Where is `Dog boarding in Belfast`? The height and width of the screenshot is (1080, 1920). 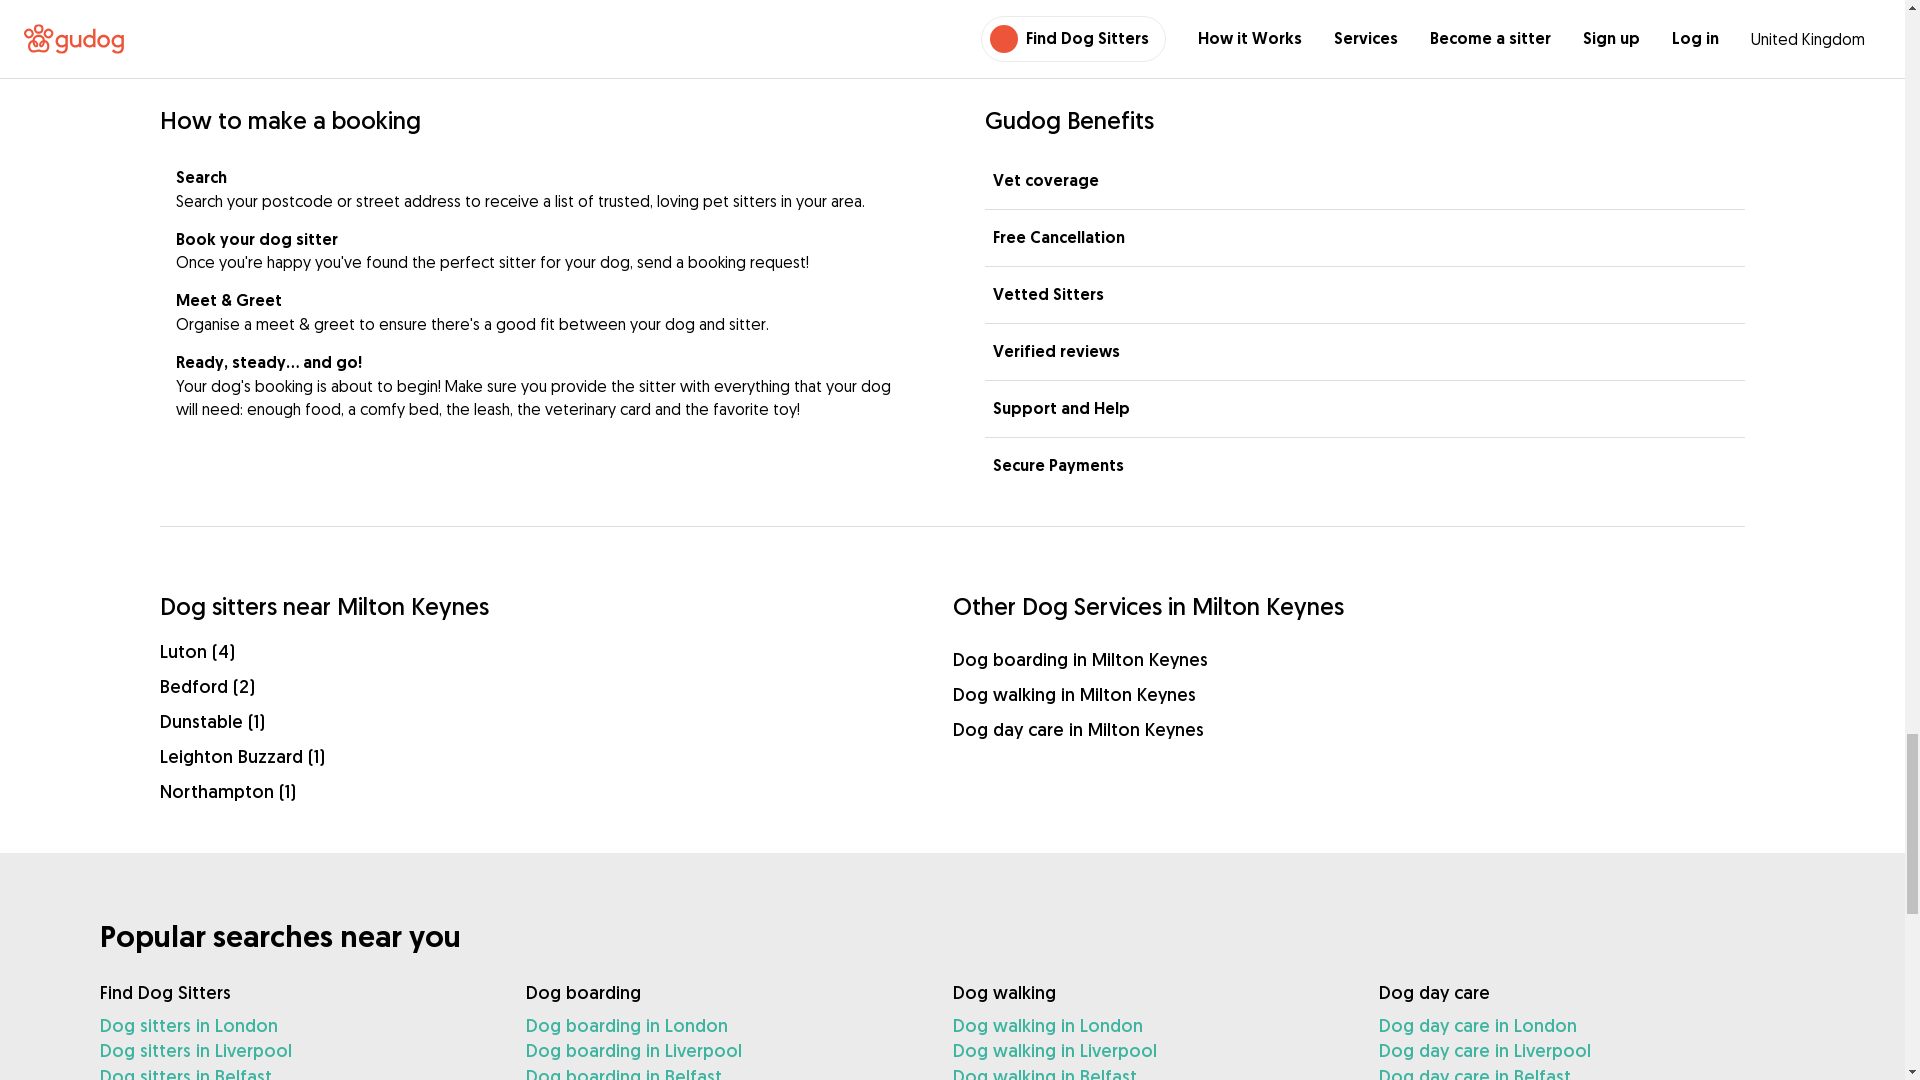 Dog boarding in Belfast is located at coordinates (722, 1072).